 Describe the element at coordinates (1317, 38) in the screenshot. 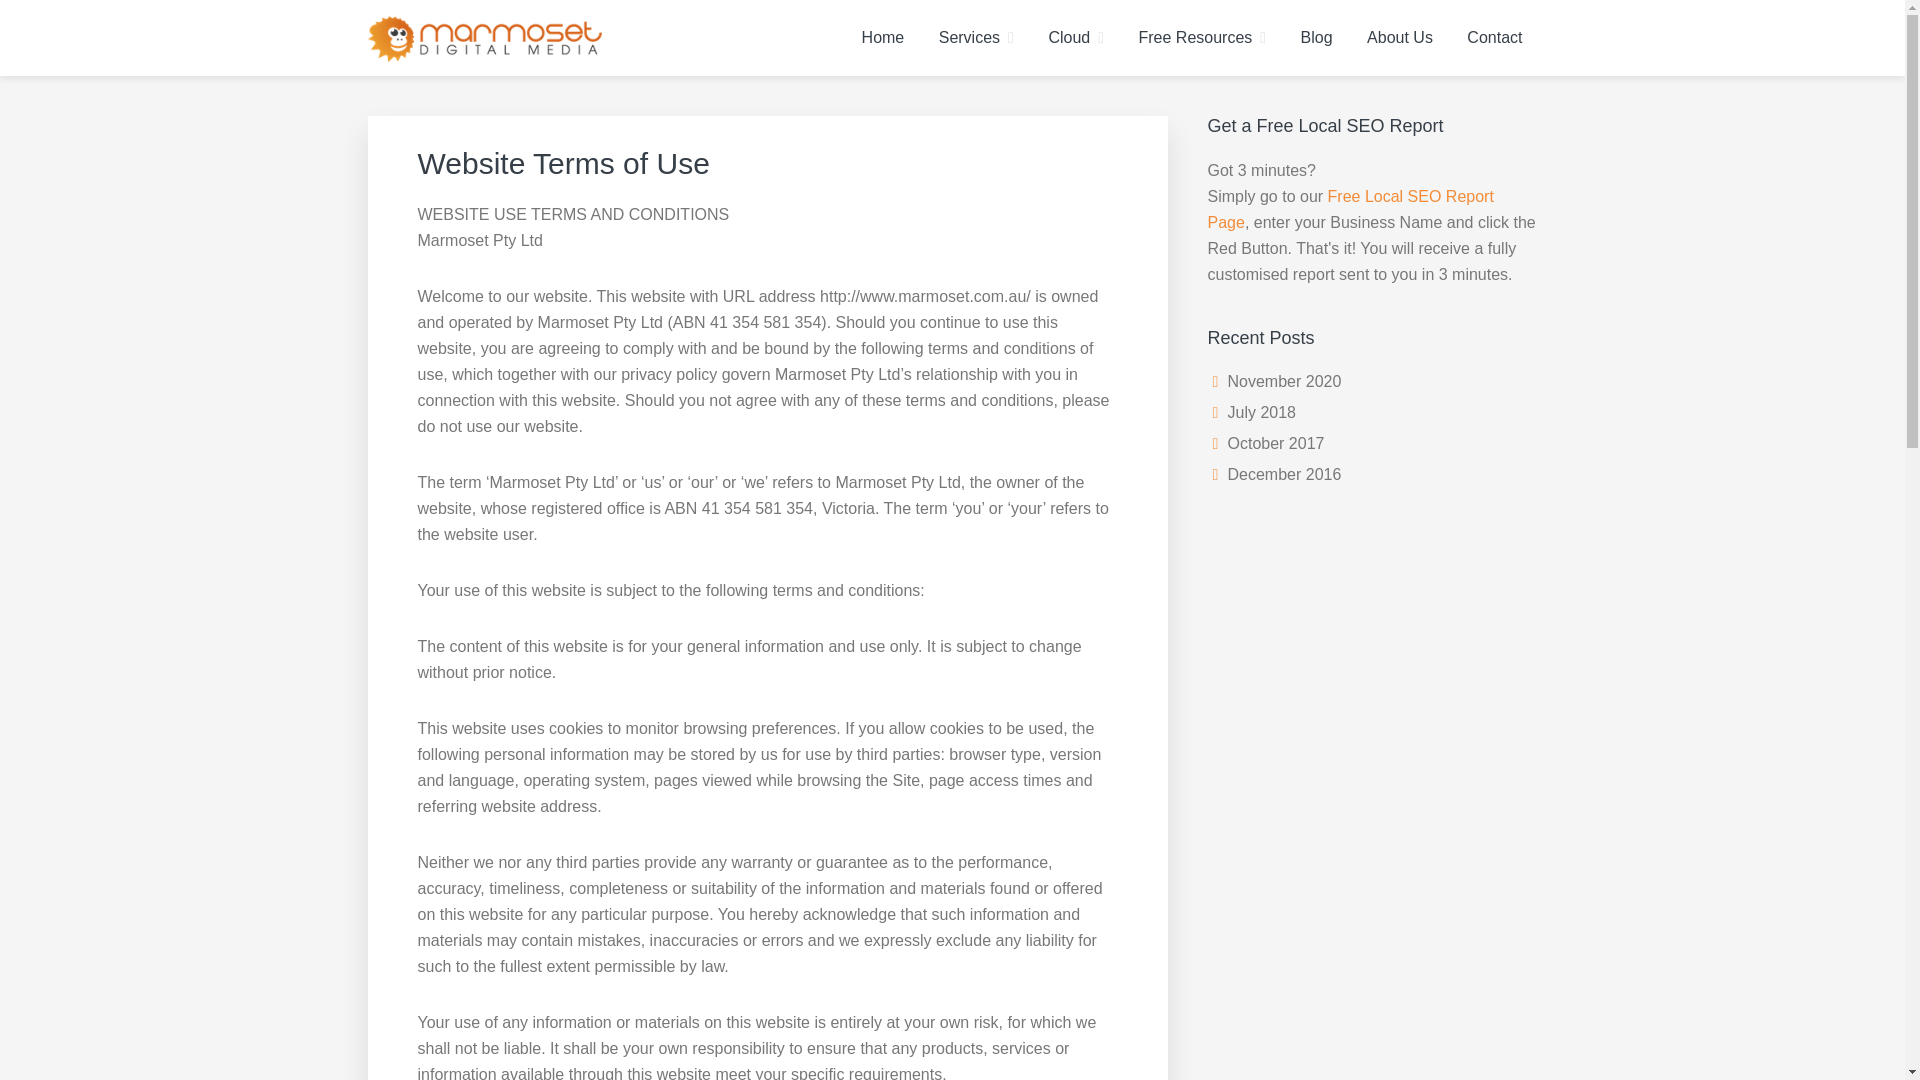

I see `Blog` at that location.